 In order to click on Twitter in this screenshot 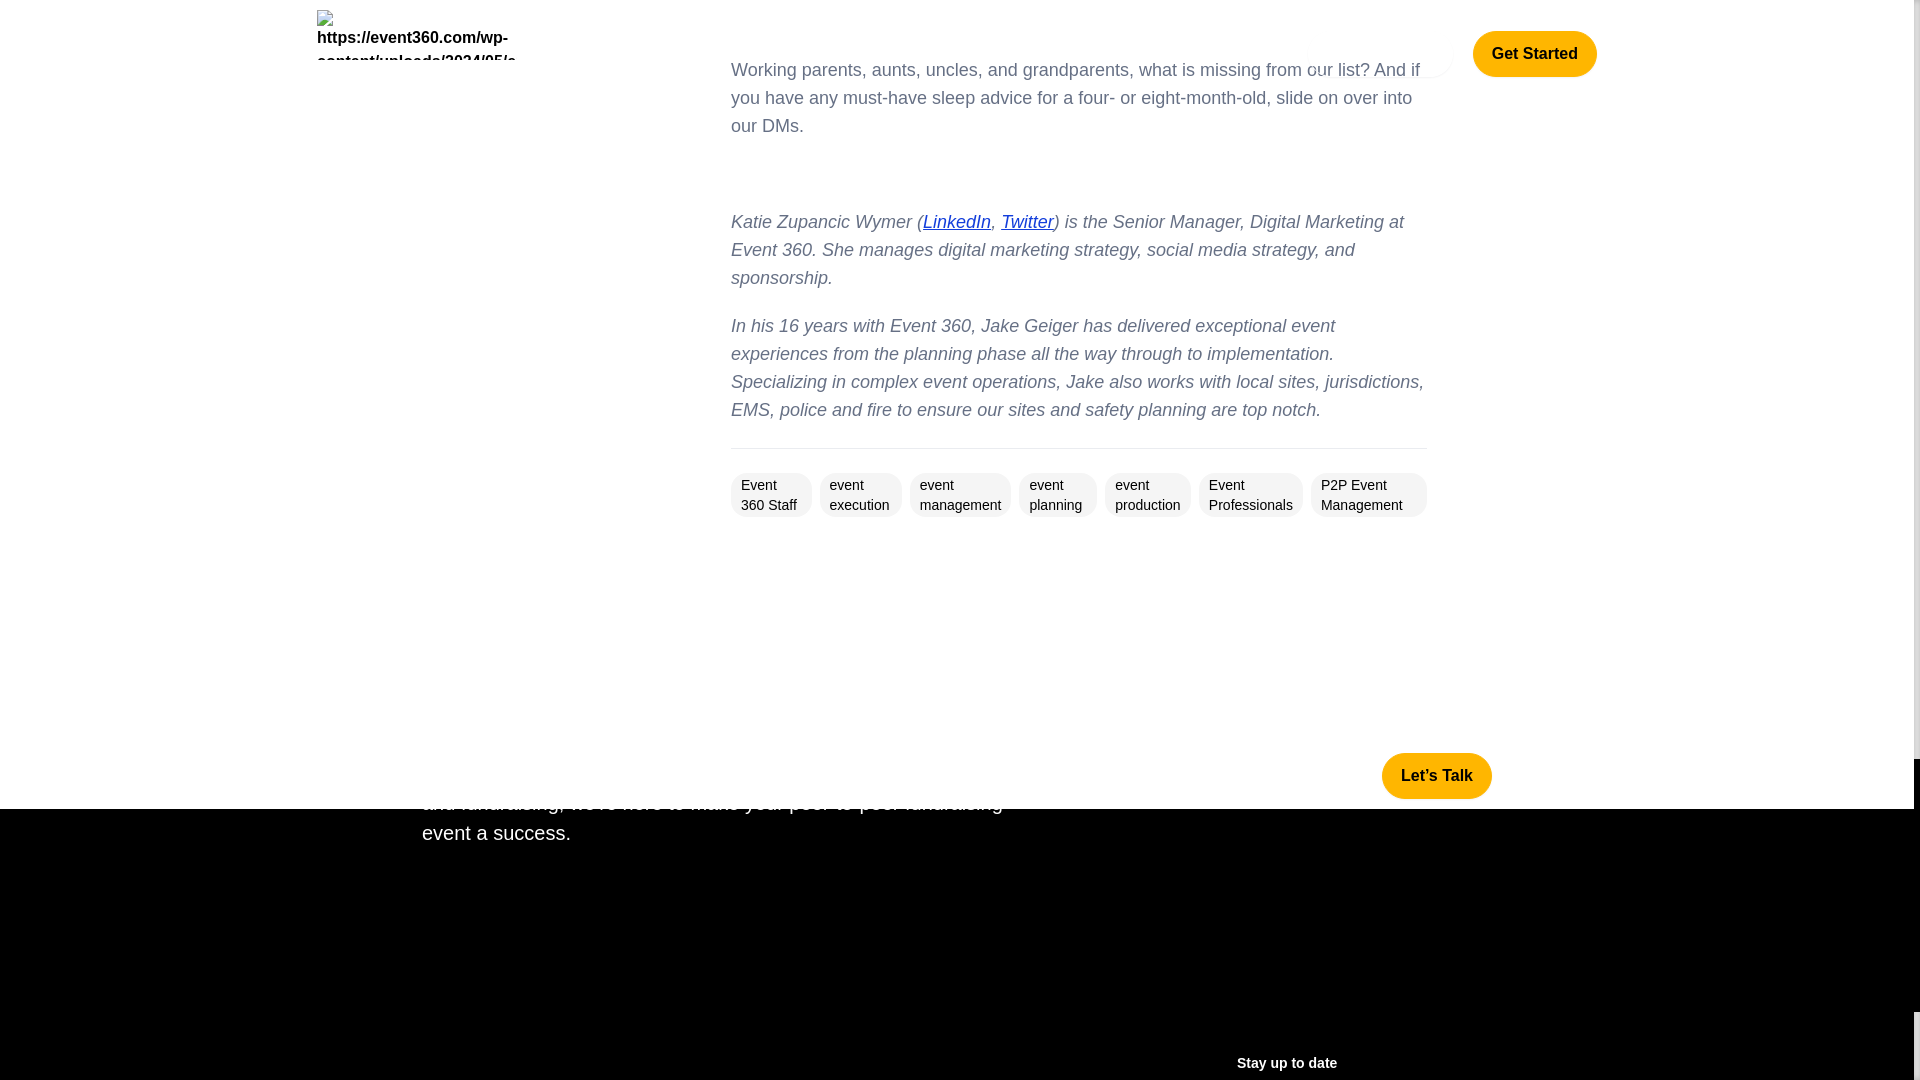, I will do `click(1027, 222)`.